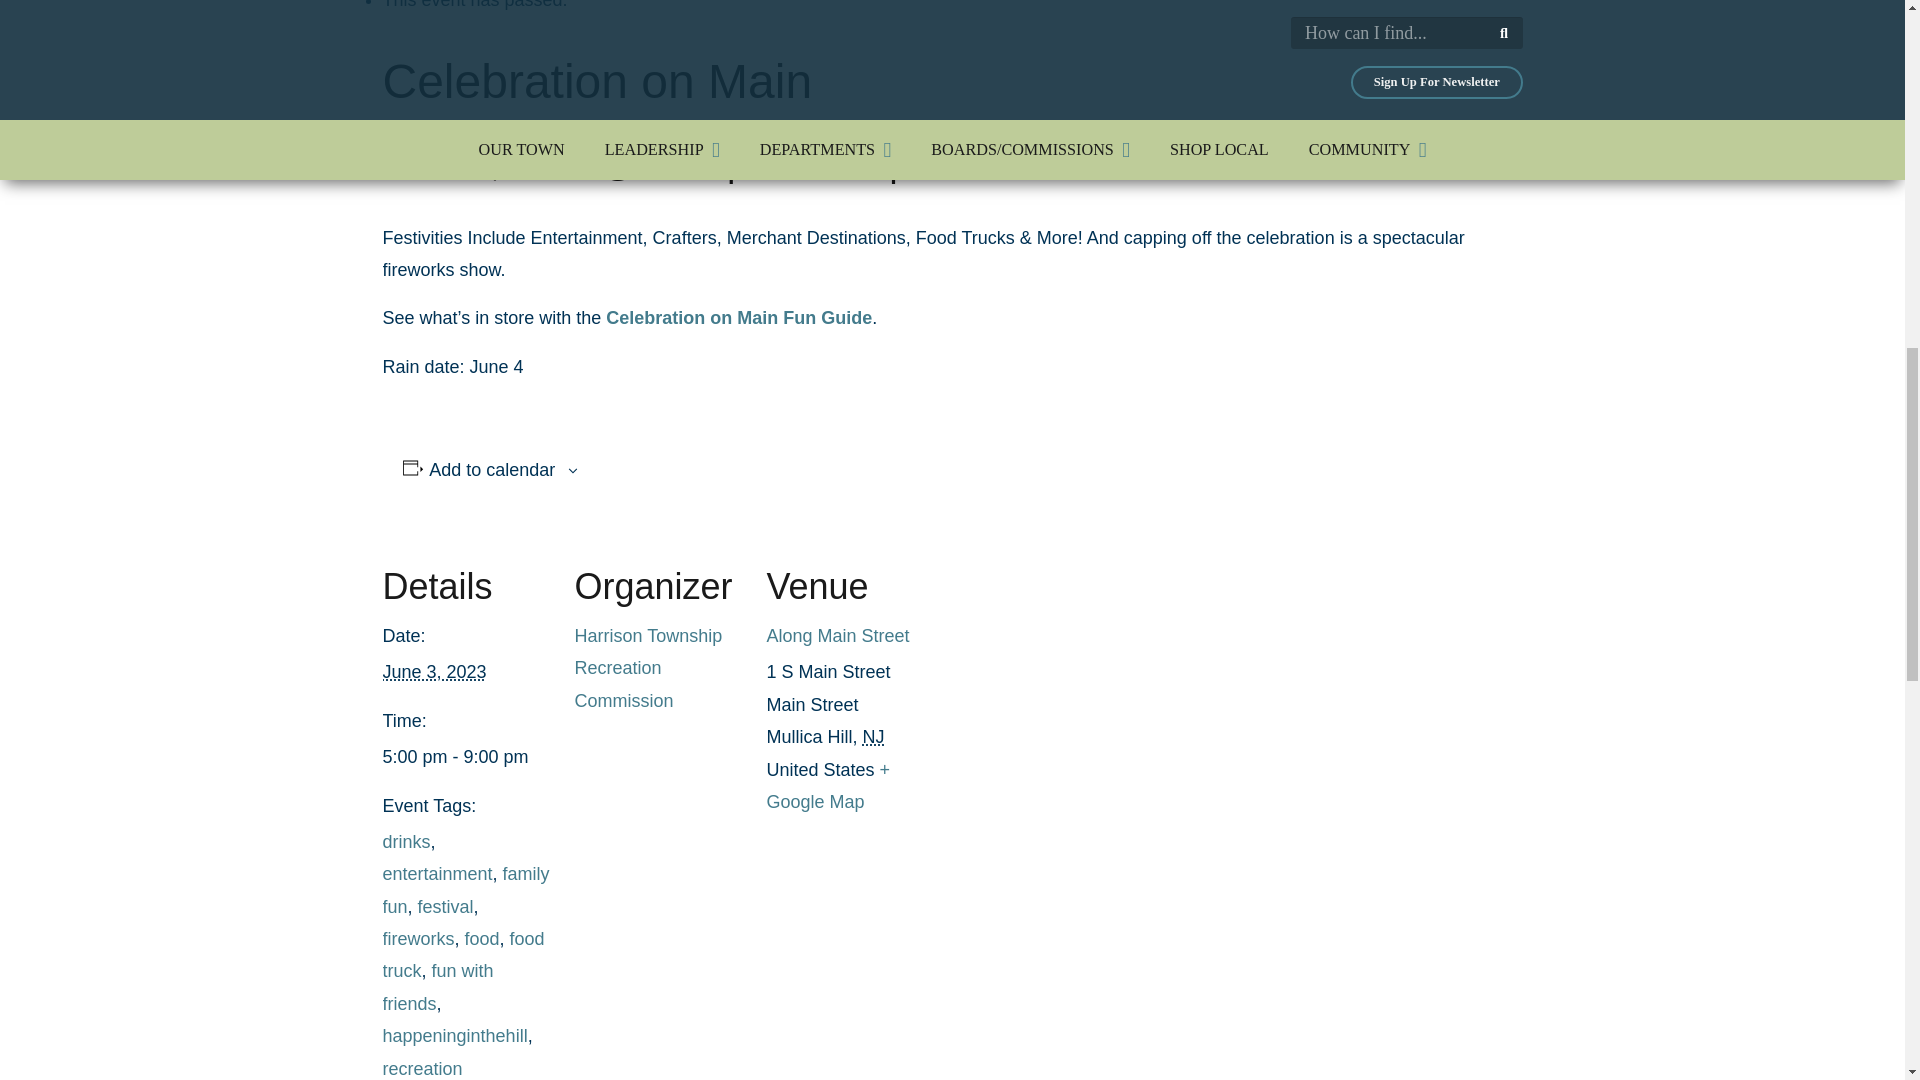 The height and width of the screenshot is (1080, 1920). Describe the element at coordinates (648, 668) in the screenshot. I see `Harrison Township Recreation Commission` at that location.